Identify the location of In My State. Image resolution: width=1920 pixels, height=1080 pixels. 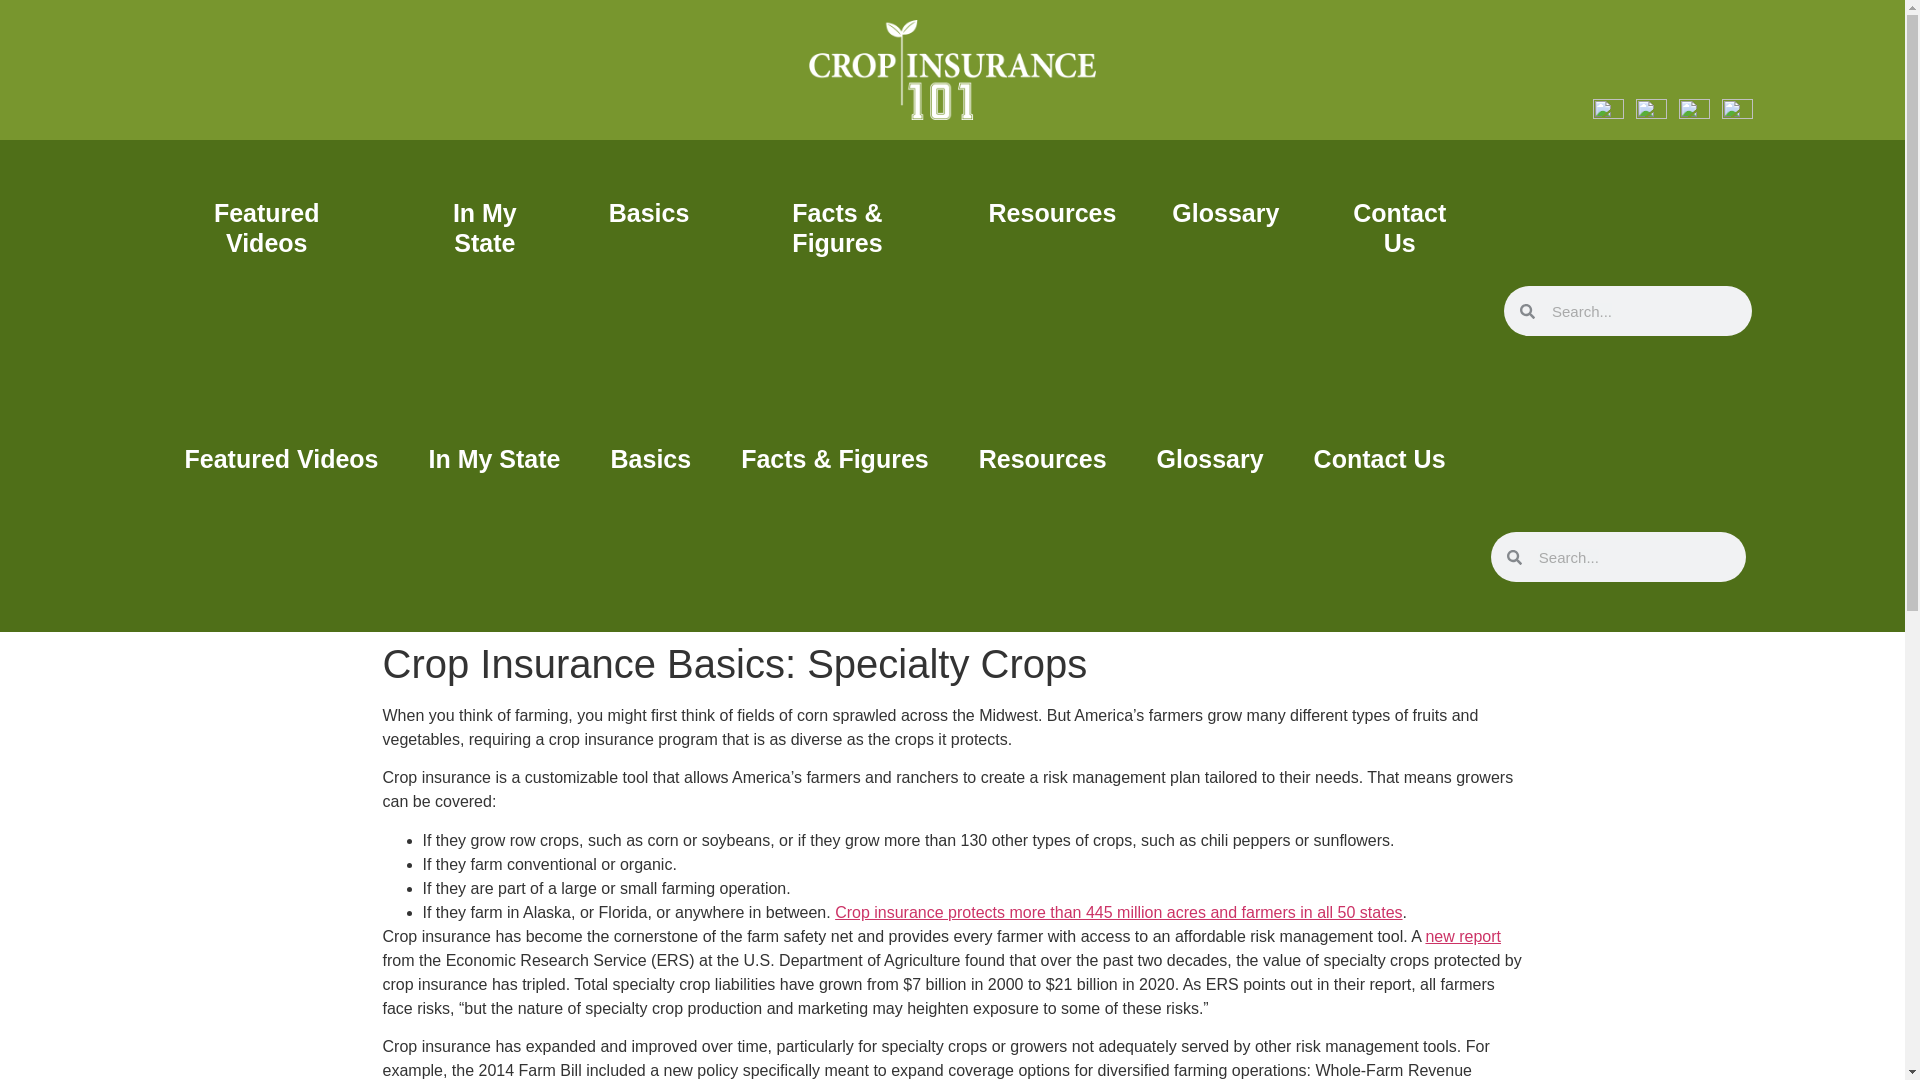
(484, 228).